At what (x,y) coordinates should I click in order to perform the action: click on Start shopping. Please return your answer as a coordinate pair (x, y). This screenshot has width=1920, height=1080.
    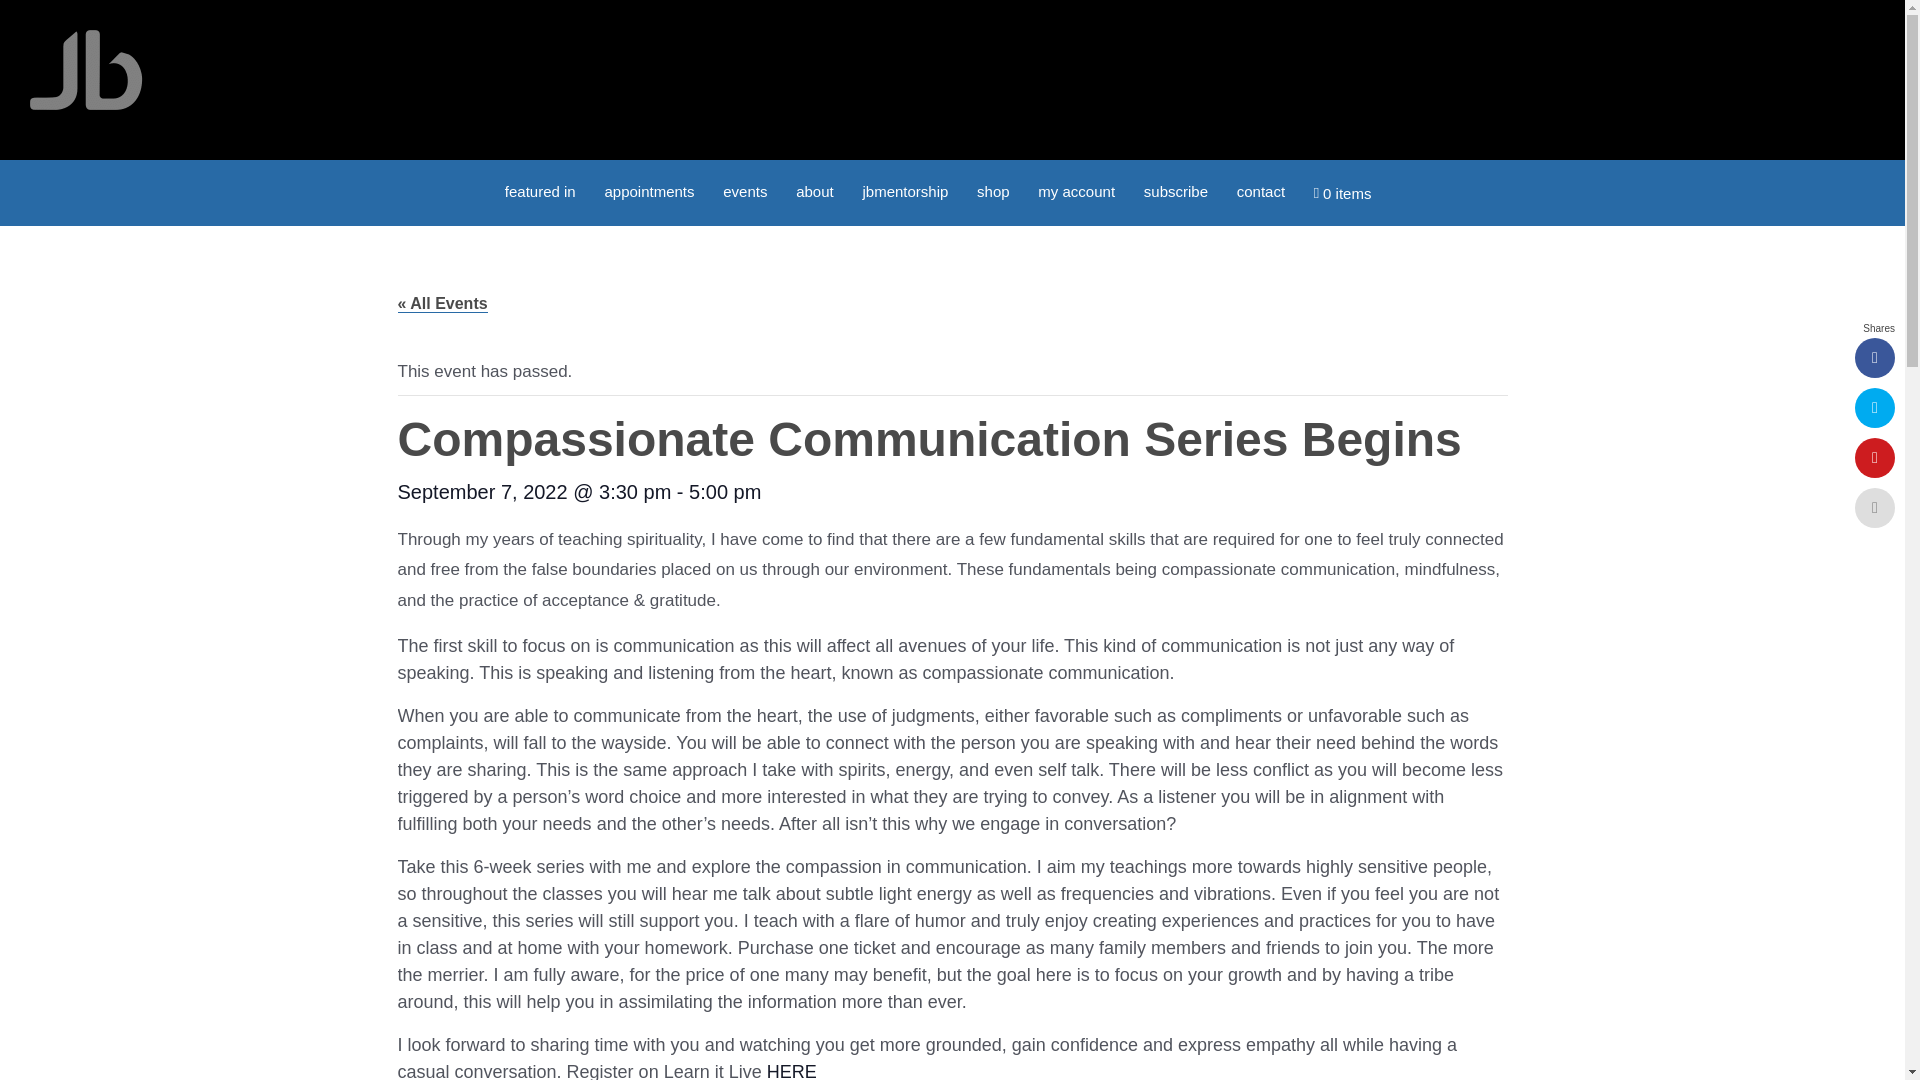
    Looking at the image, I should click on (1342, 192).